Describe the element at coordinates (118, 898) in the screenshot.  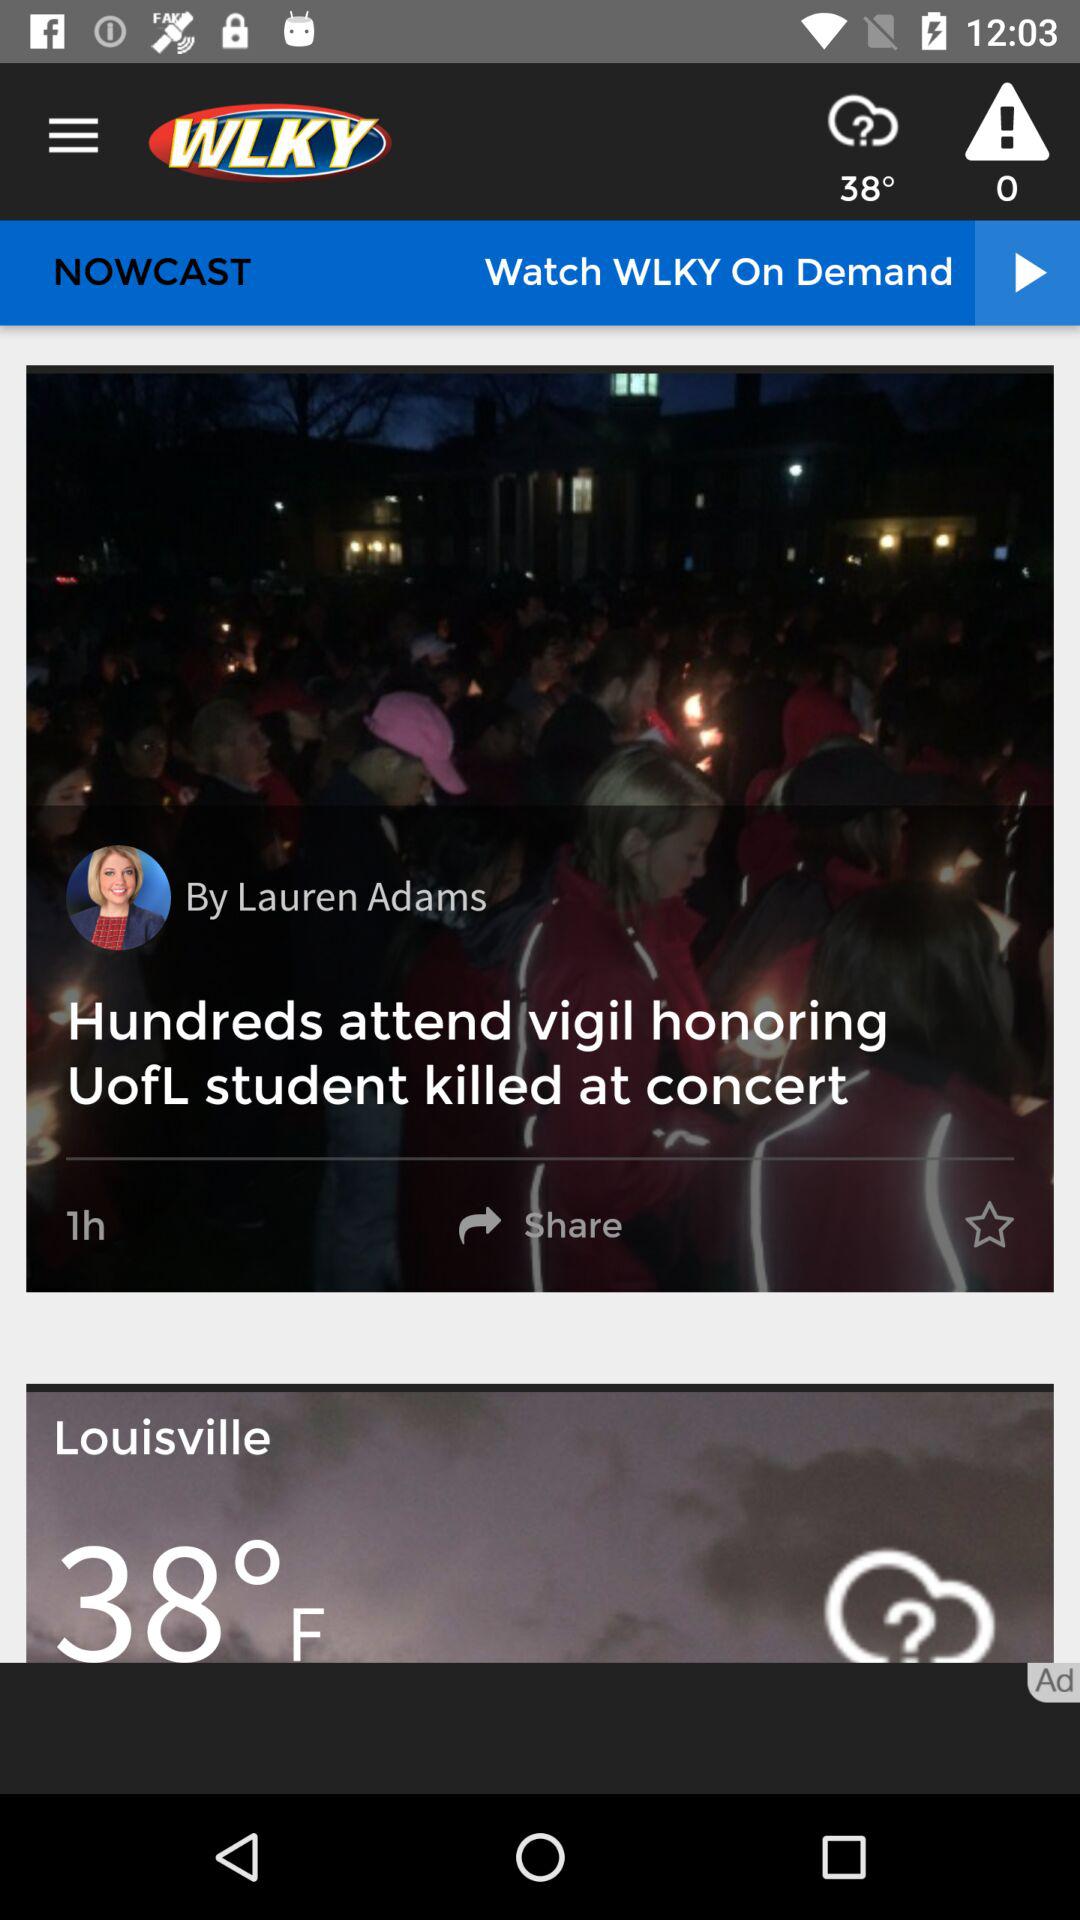
I see `press icon above the hundreds attend vigil` at that location.